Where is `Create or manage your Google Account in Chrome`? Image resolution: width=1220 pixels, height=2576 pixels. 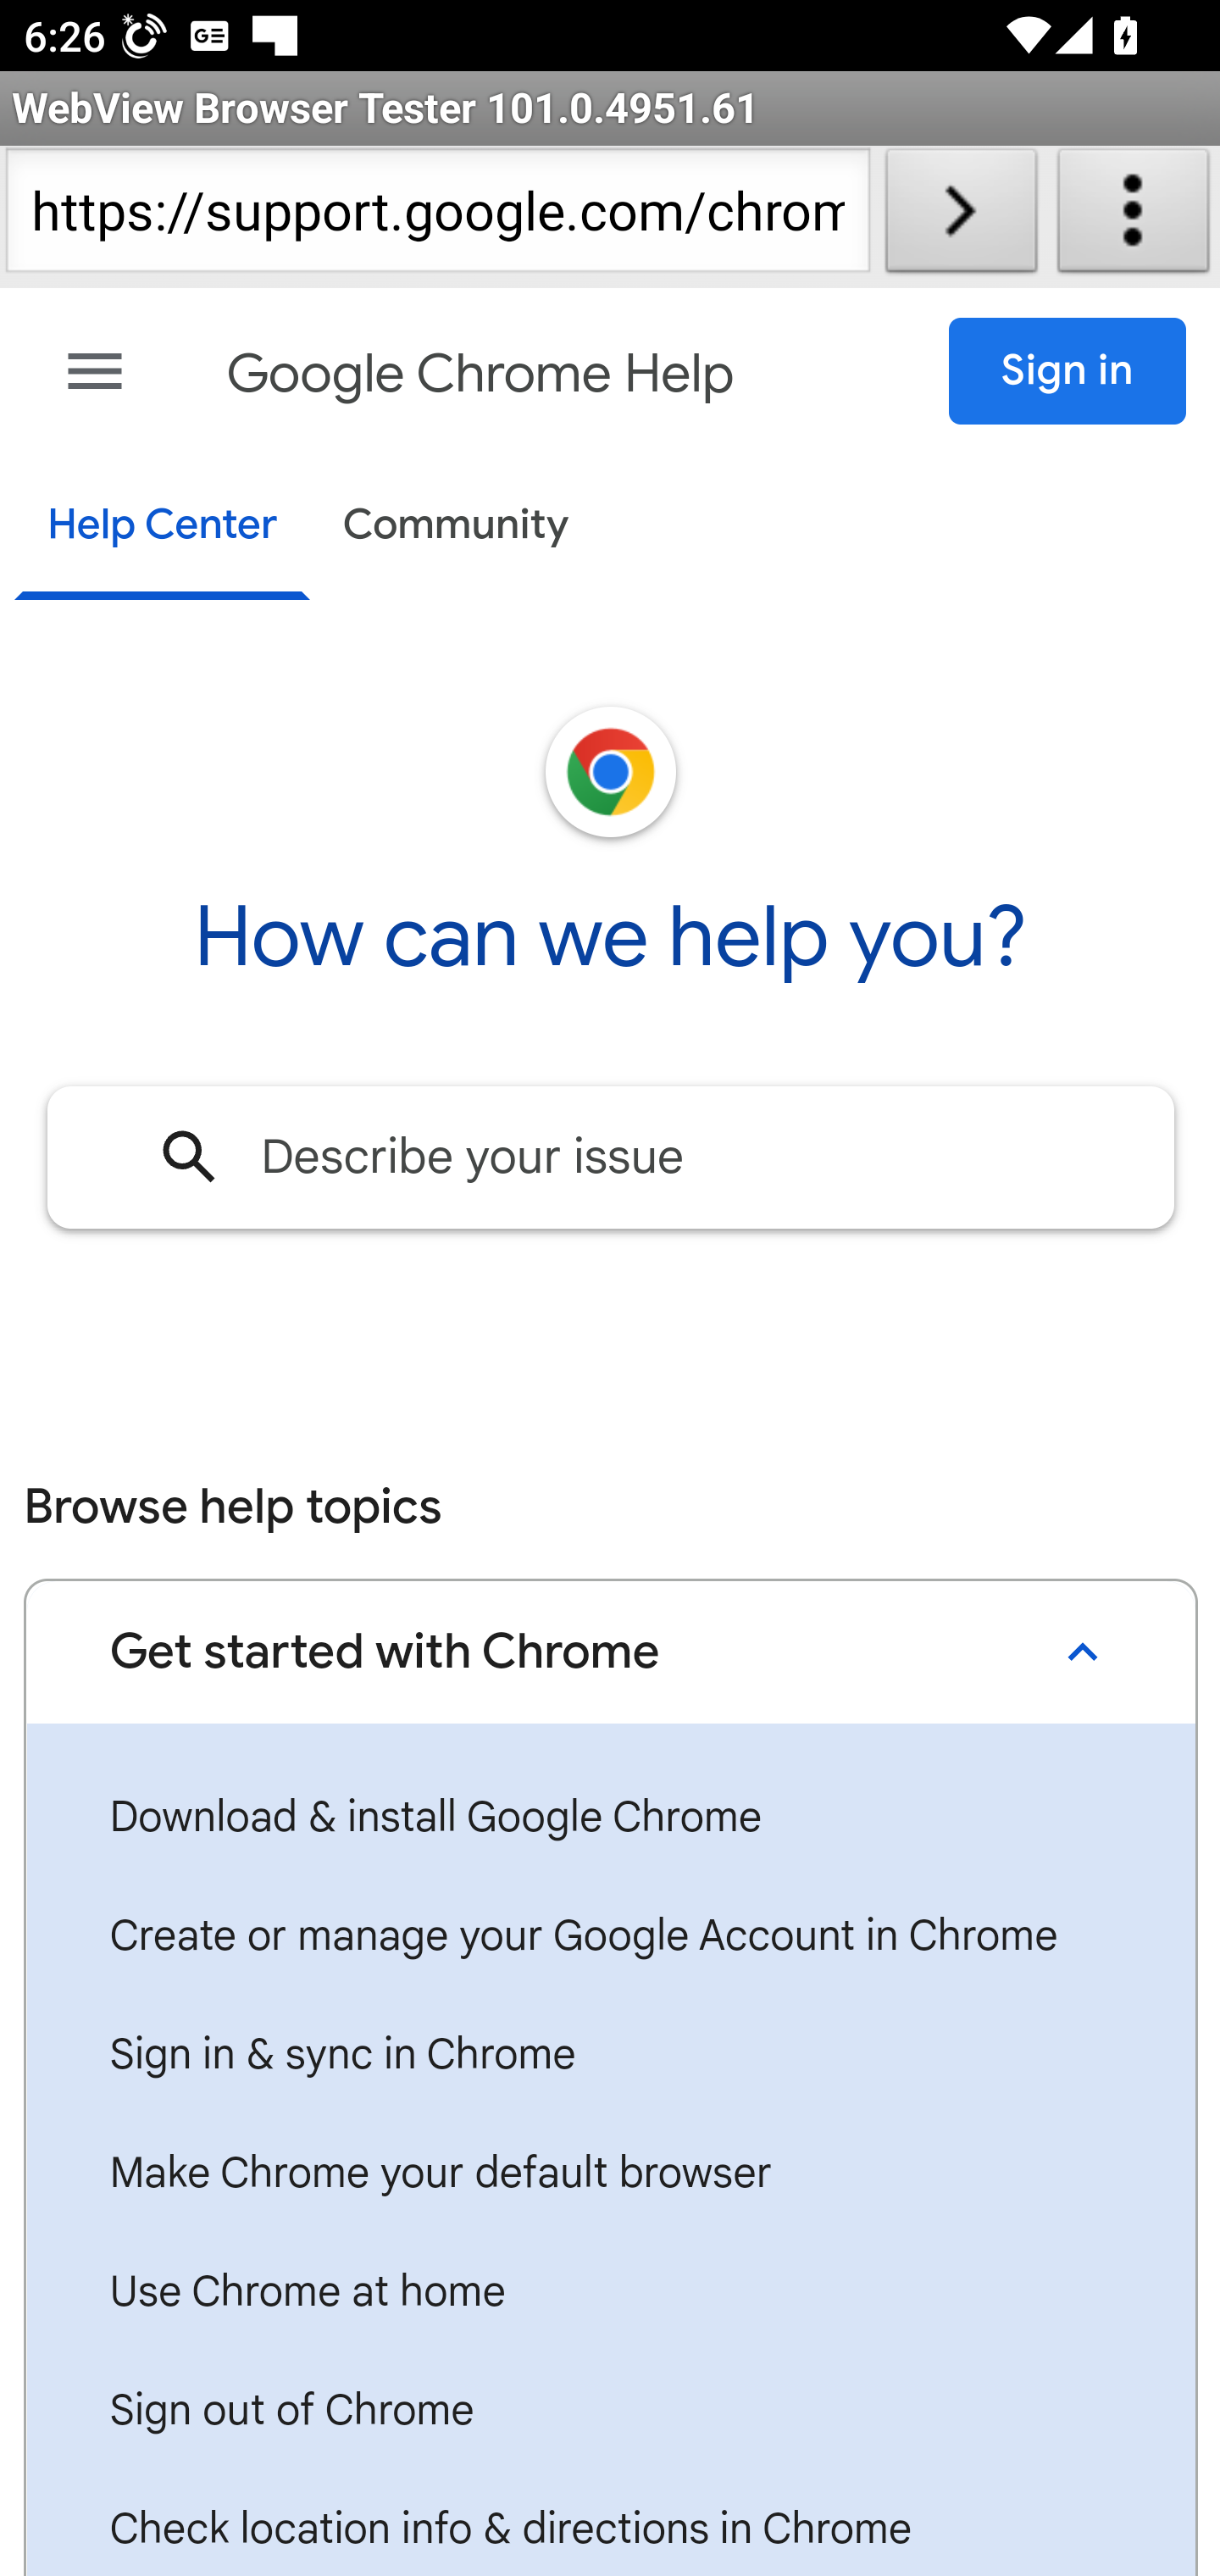
Create or manage your Google Account in Chrome is located at coordinates (610, 1937).